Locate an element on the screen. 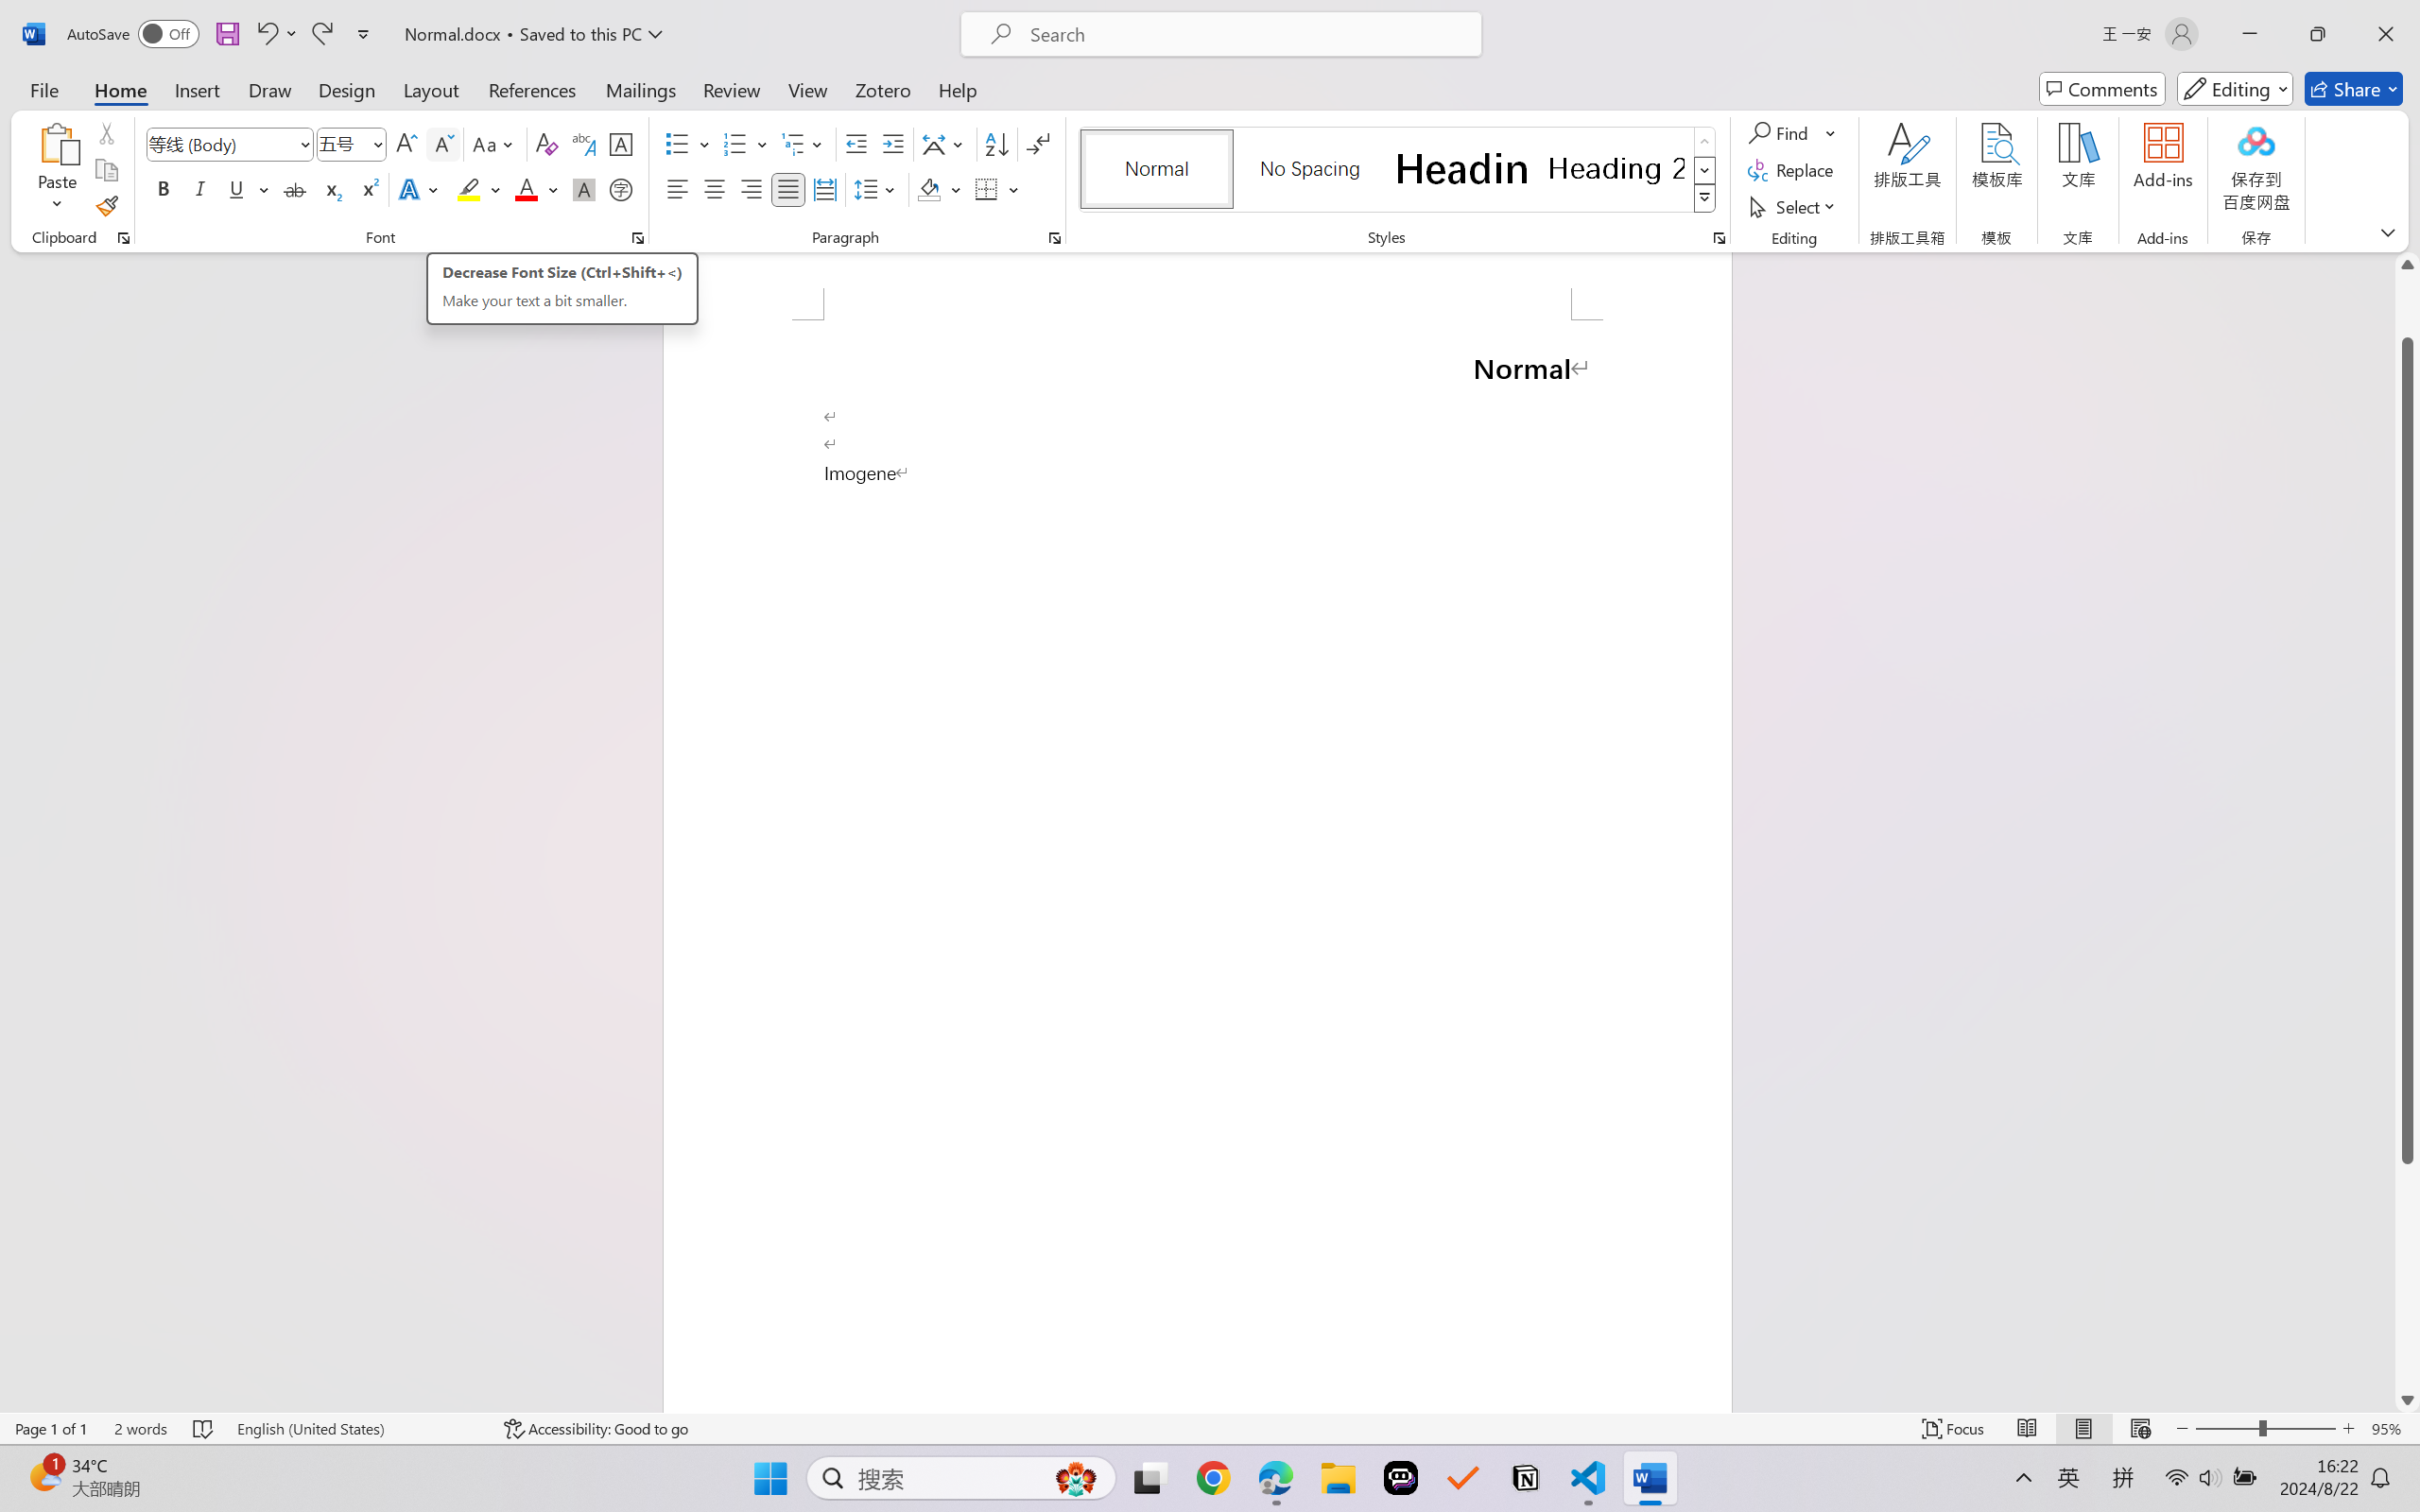 Image resolution: width=2420 pixels, height=1512 pixels. Shading RGB(0, 0, 0) is located at coordinates (928, 189).